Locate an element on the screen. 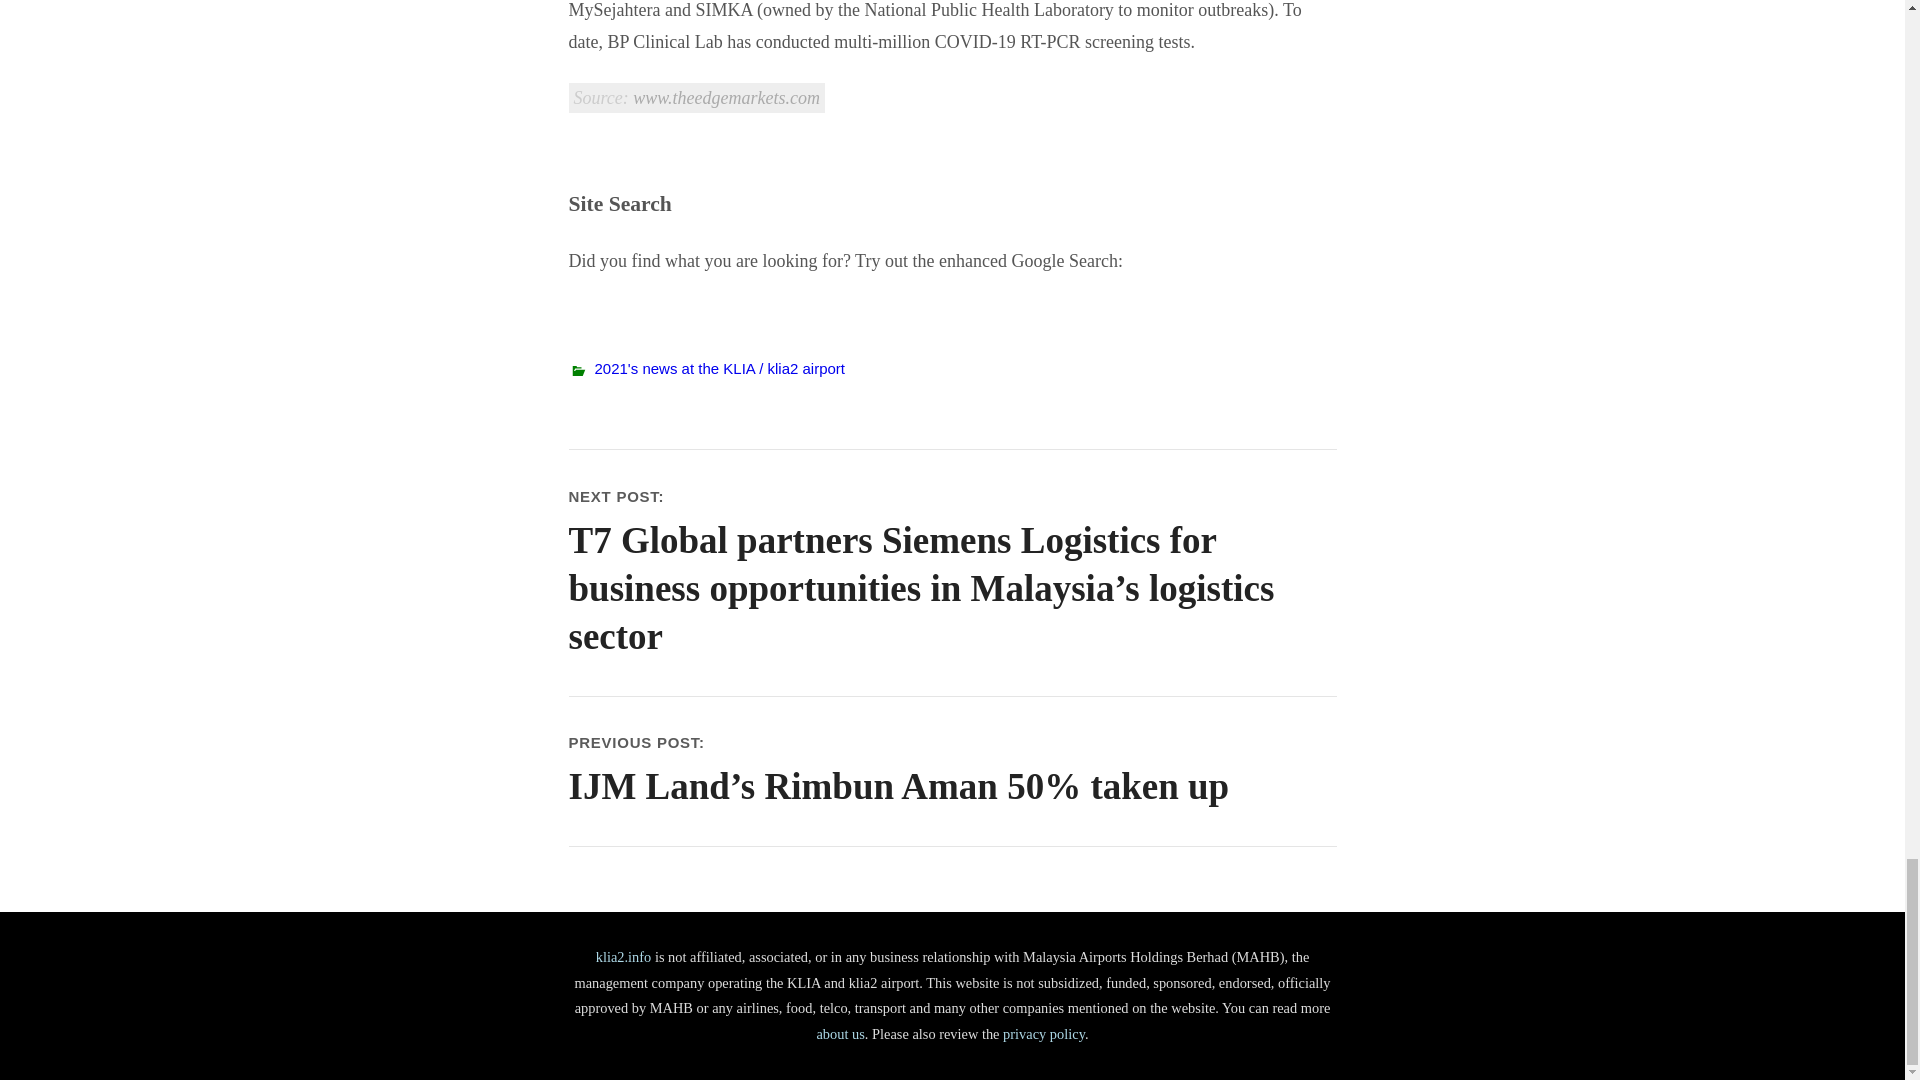 This screenshot has width=1920, height=1080. about us is located at coordinates (840, 1034).